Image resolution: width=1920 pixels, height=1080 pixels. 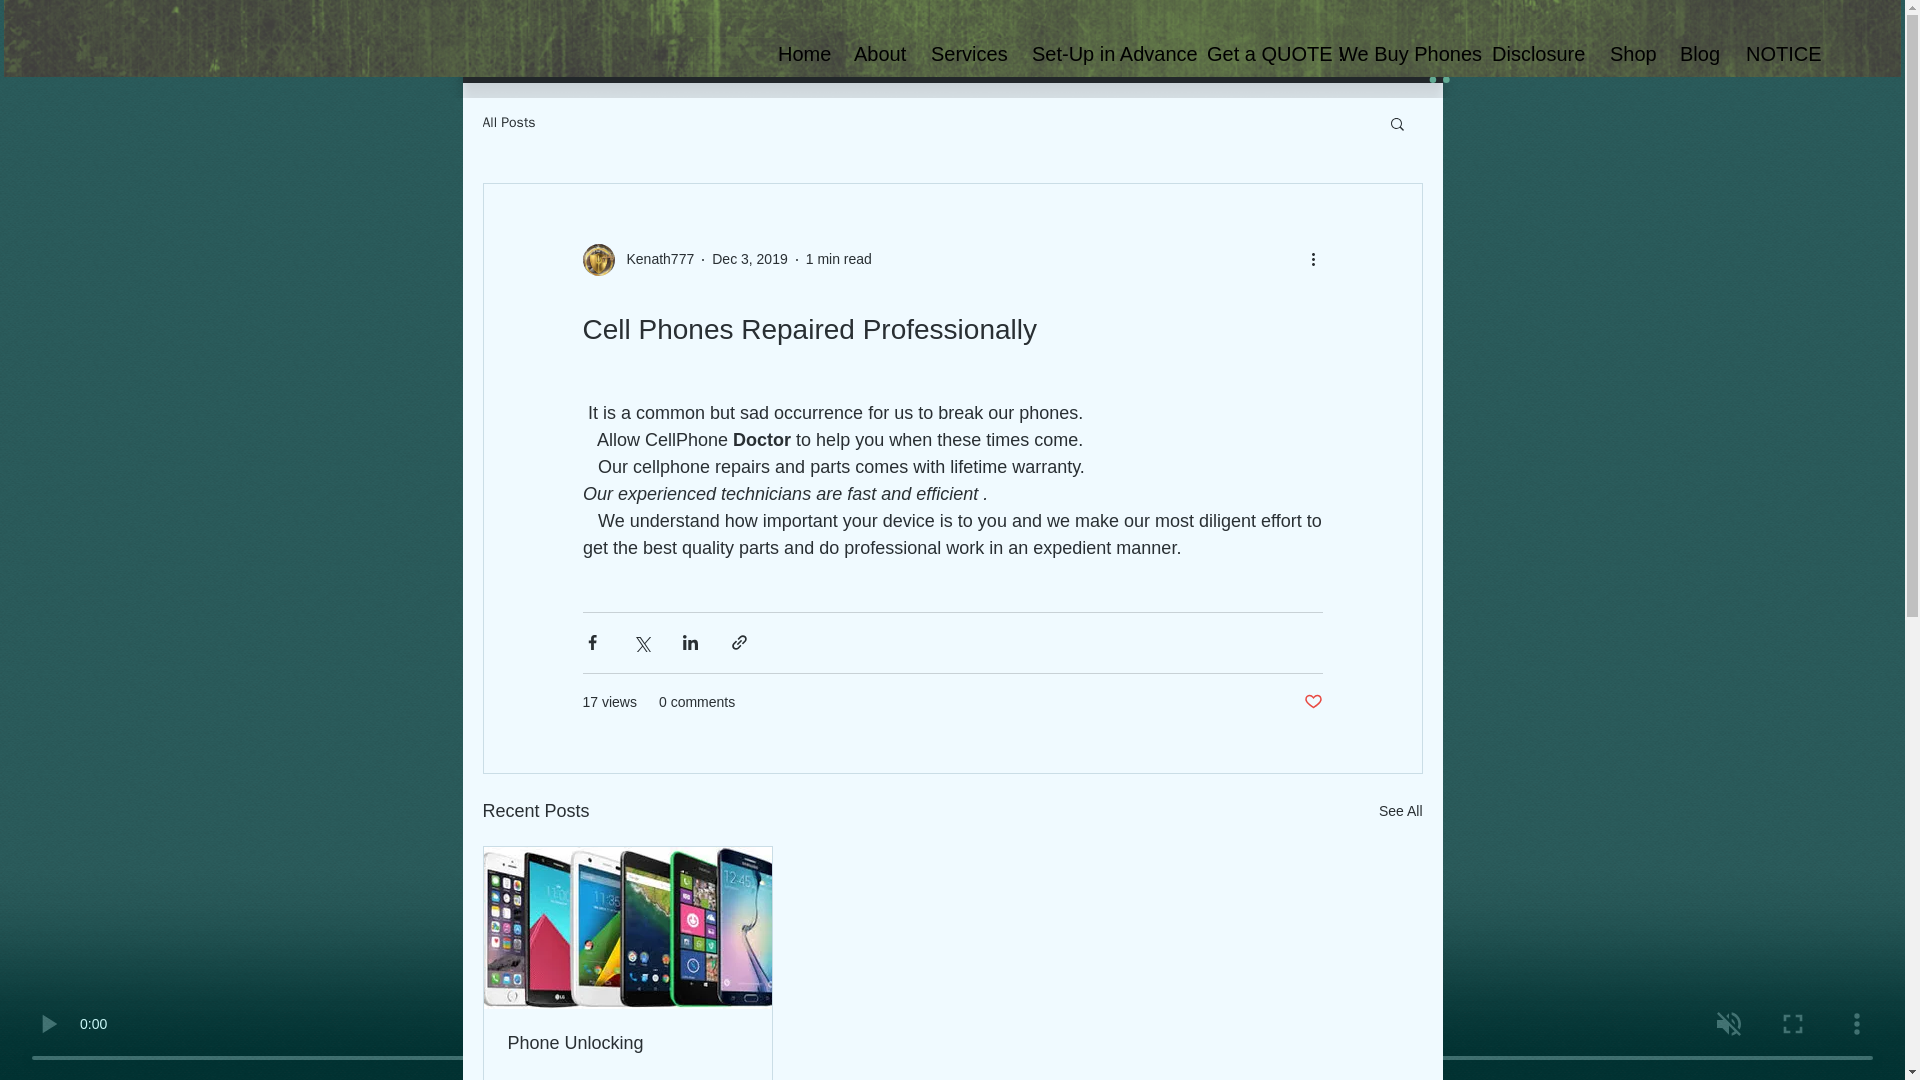 What do you see at coordinates (628, 1043) in the screenshot?
I see `Phone Unlocking` at bounding box center [628, 1043].